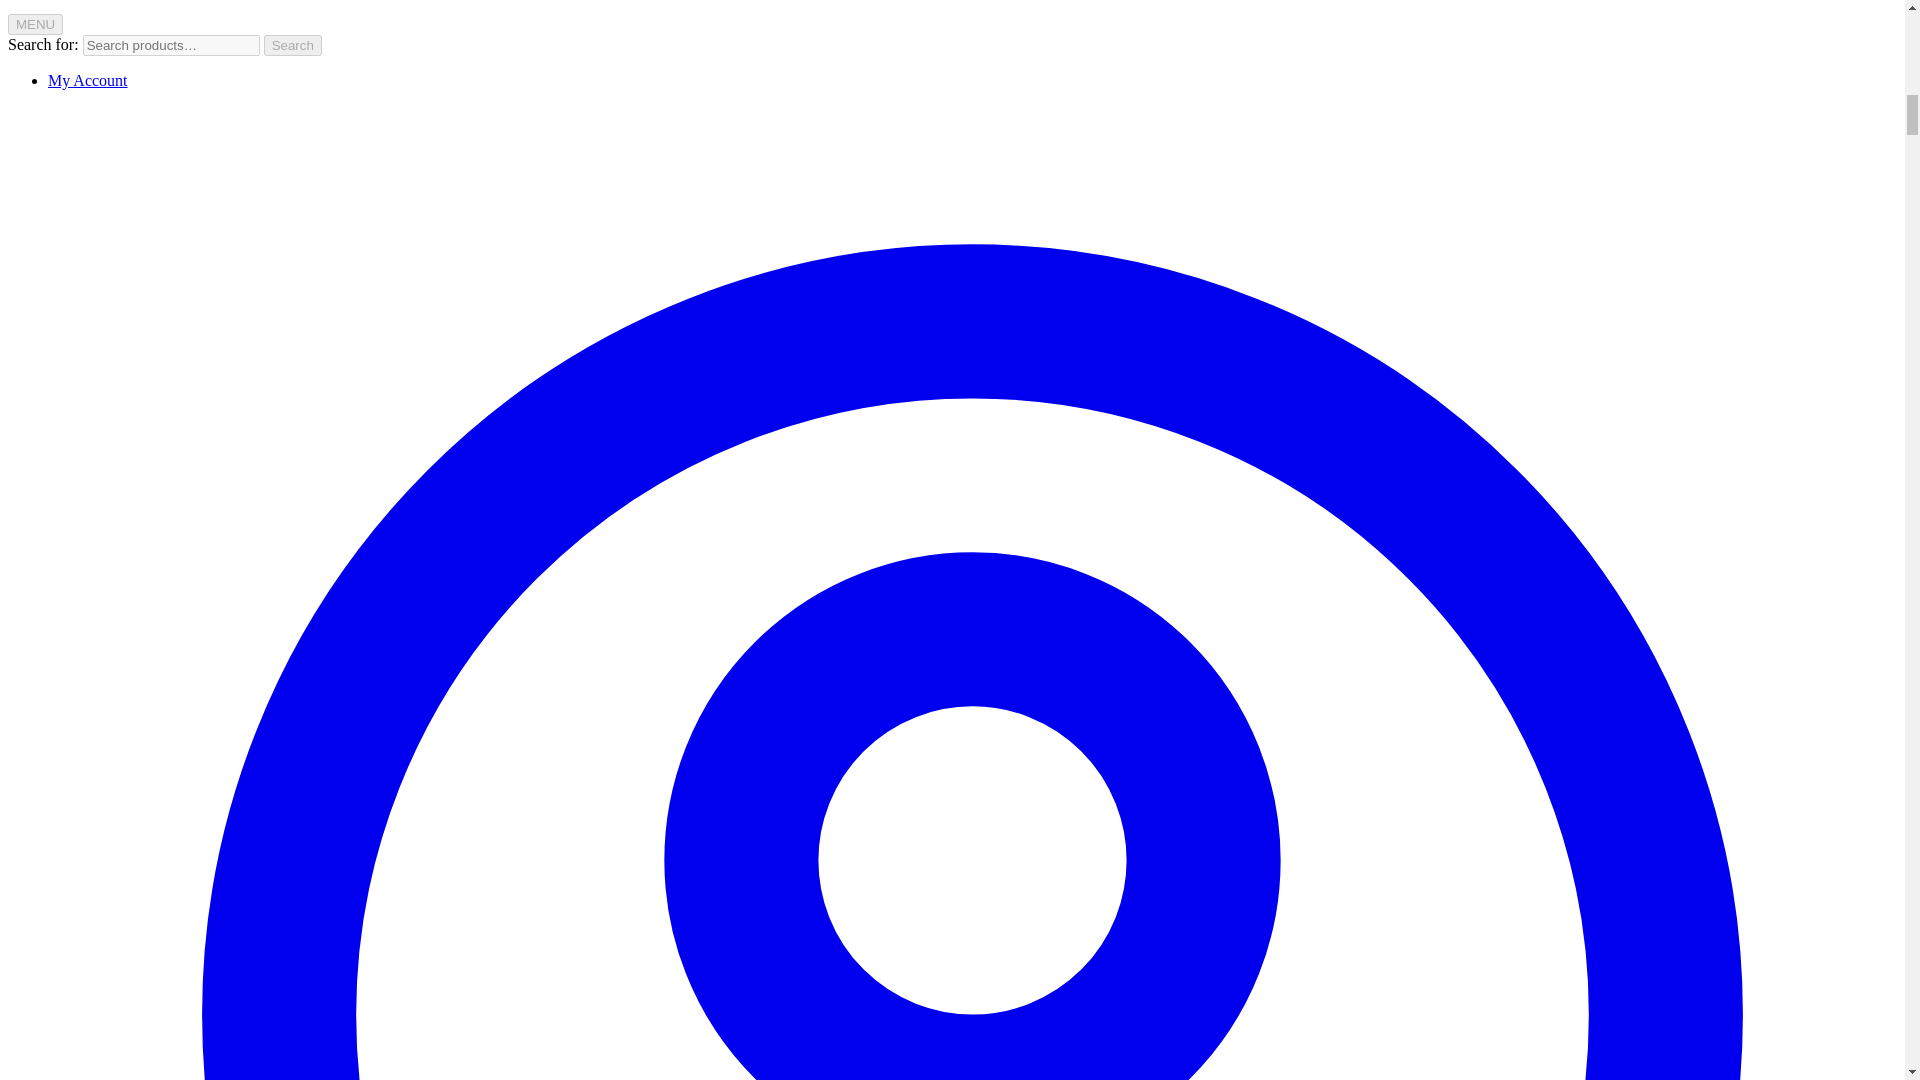 The image size is (1920, 1080). I want to click on MENU, so click(35, 24).